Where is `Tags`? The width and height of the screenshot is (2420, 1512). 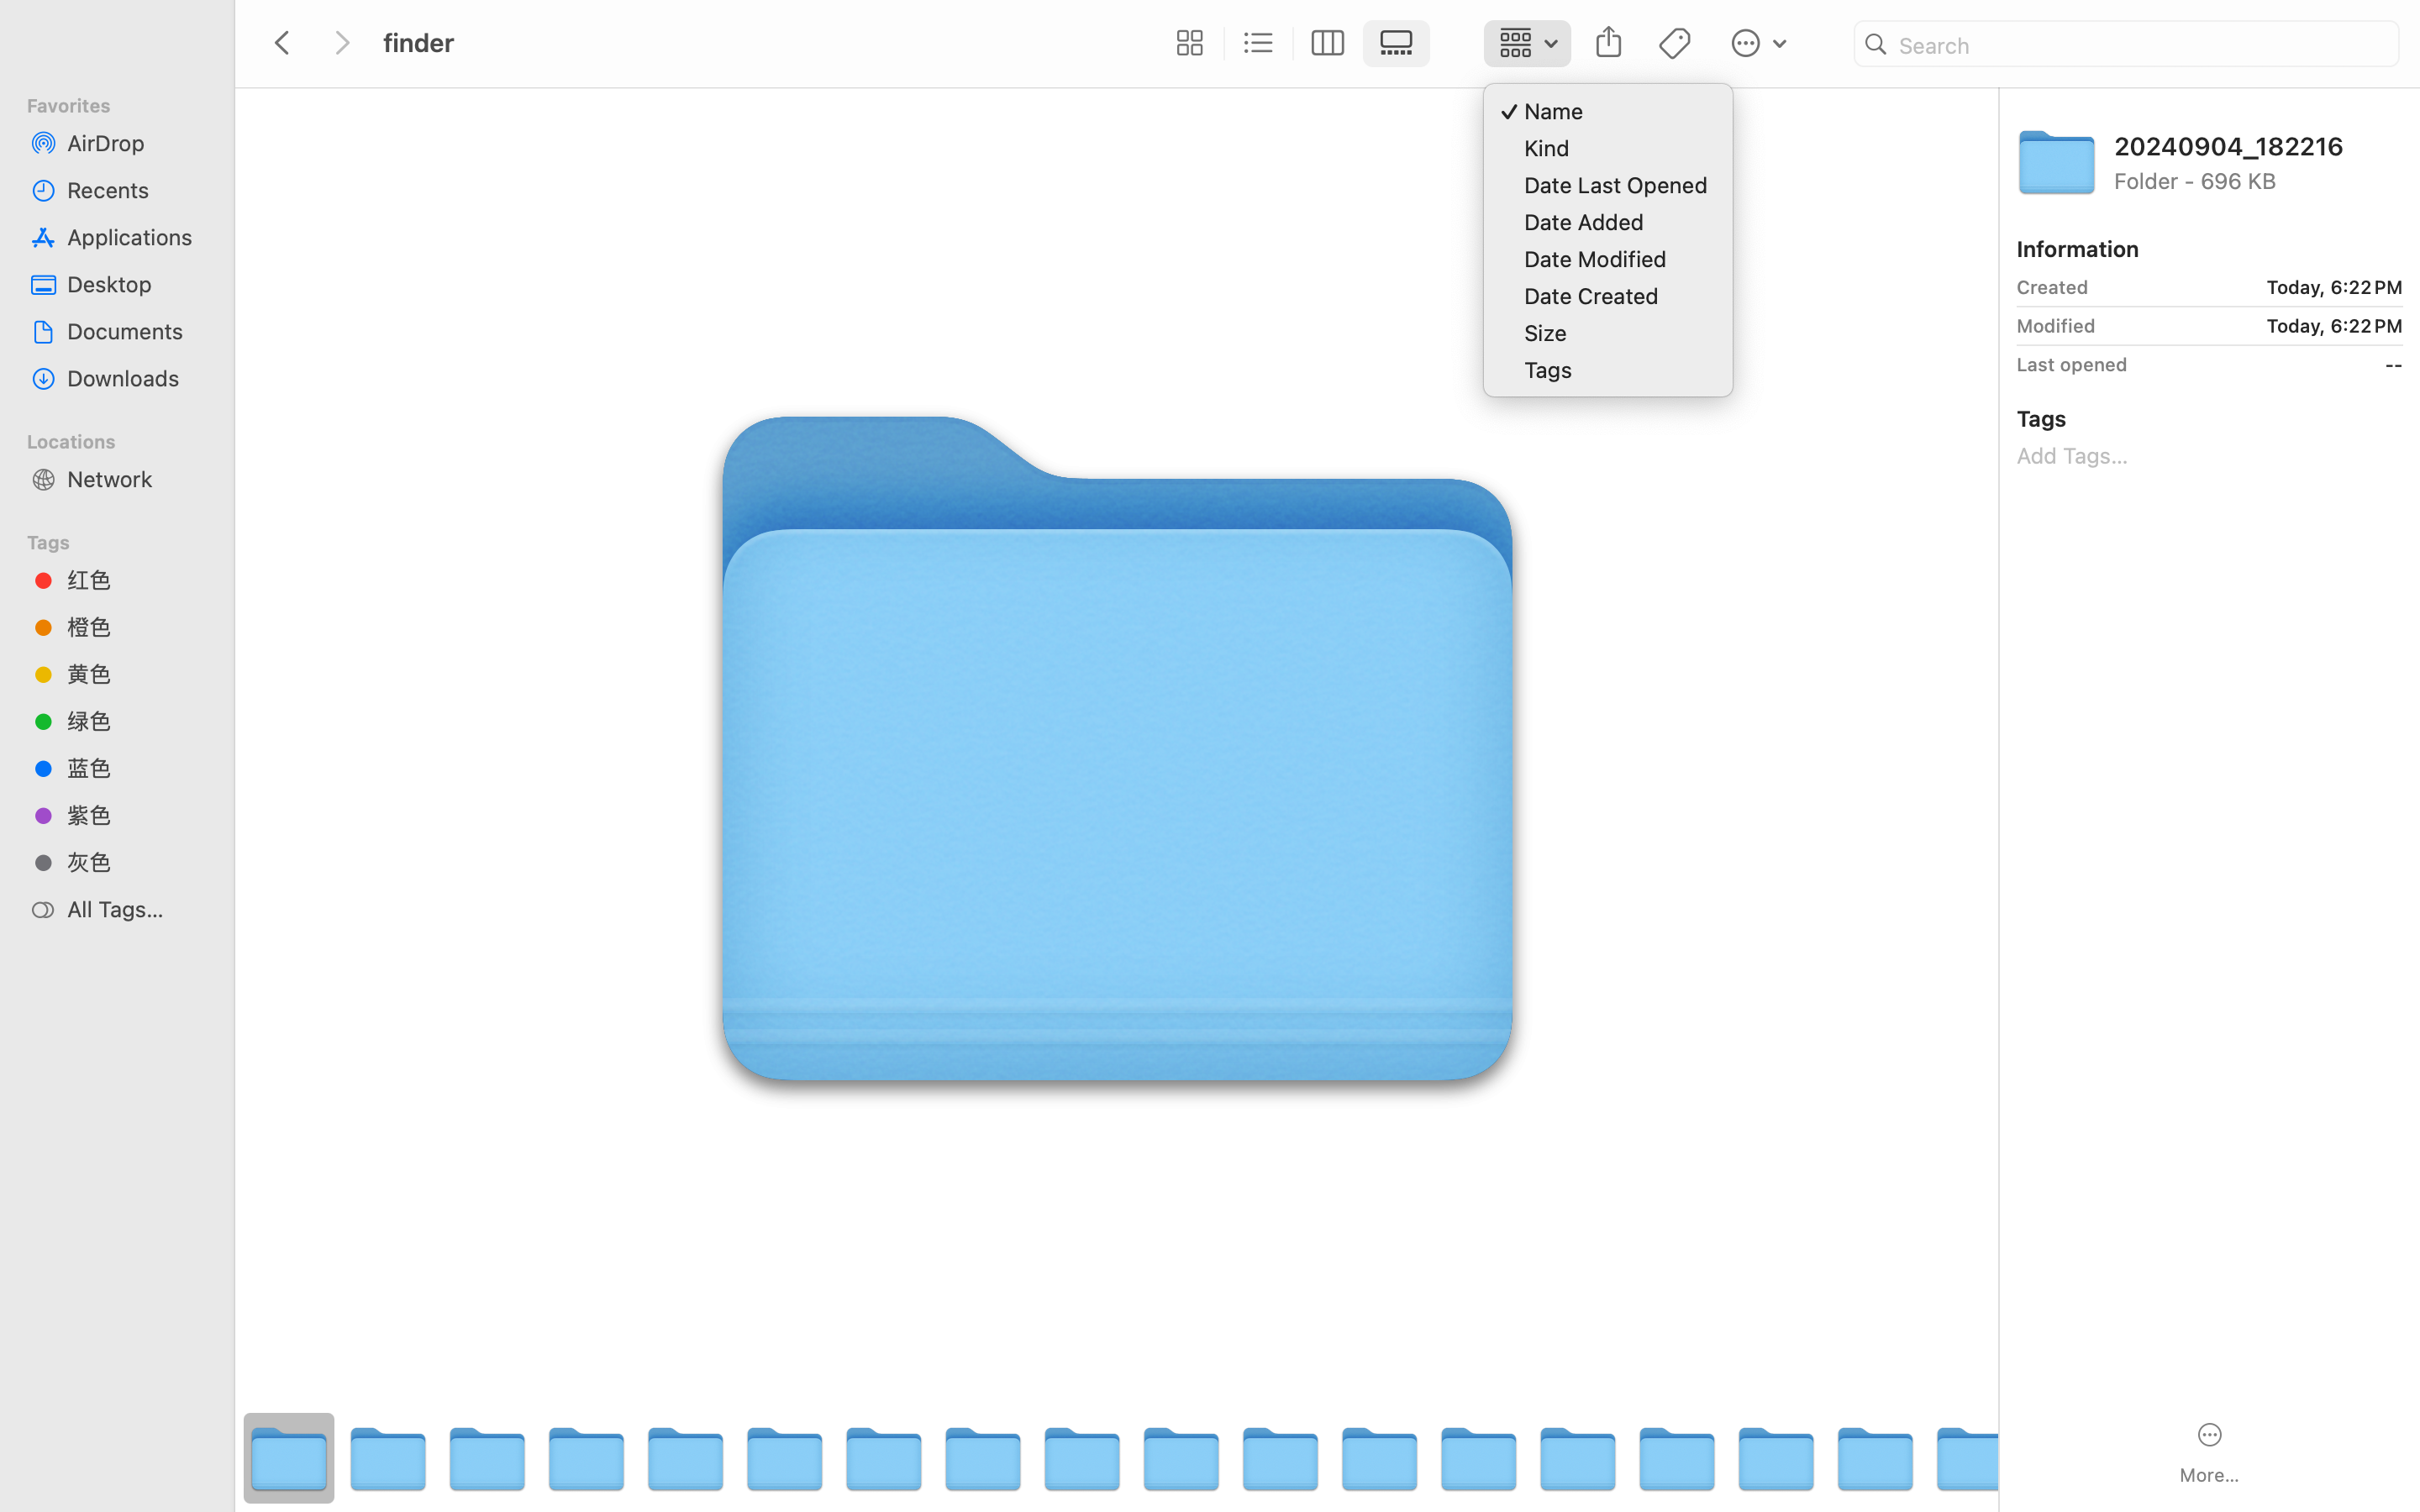 Tags is located at coordinates (127, 540).